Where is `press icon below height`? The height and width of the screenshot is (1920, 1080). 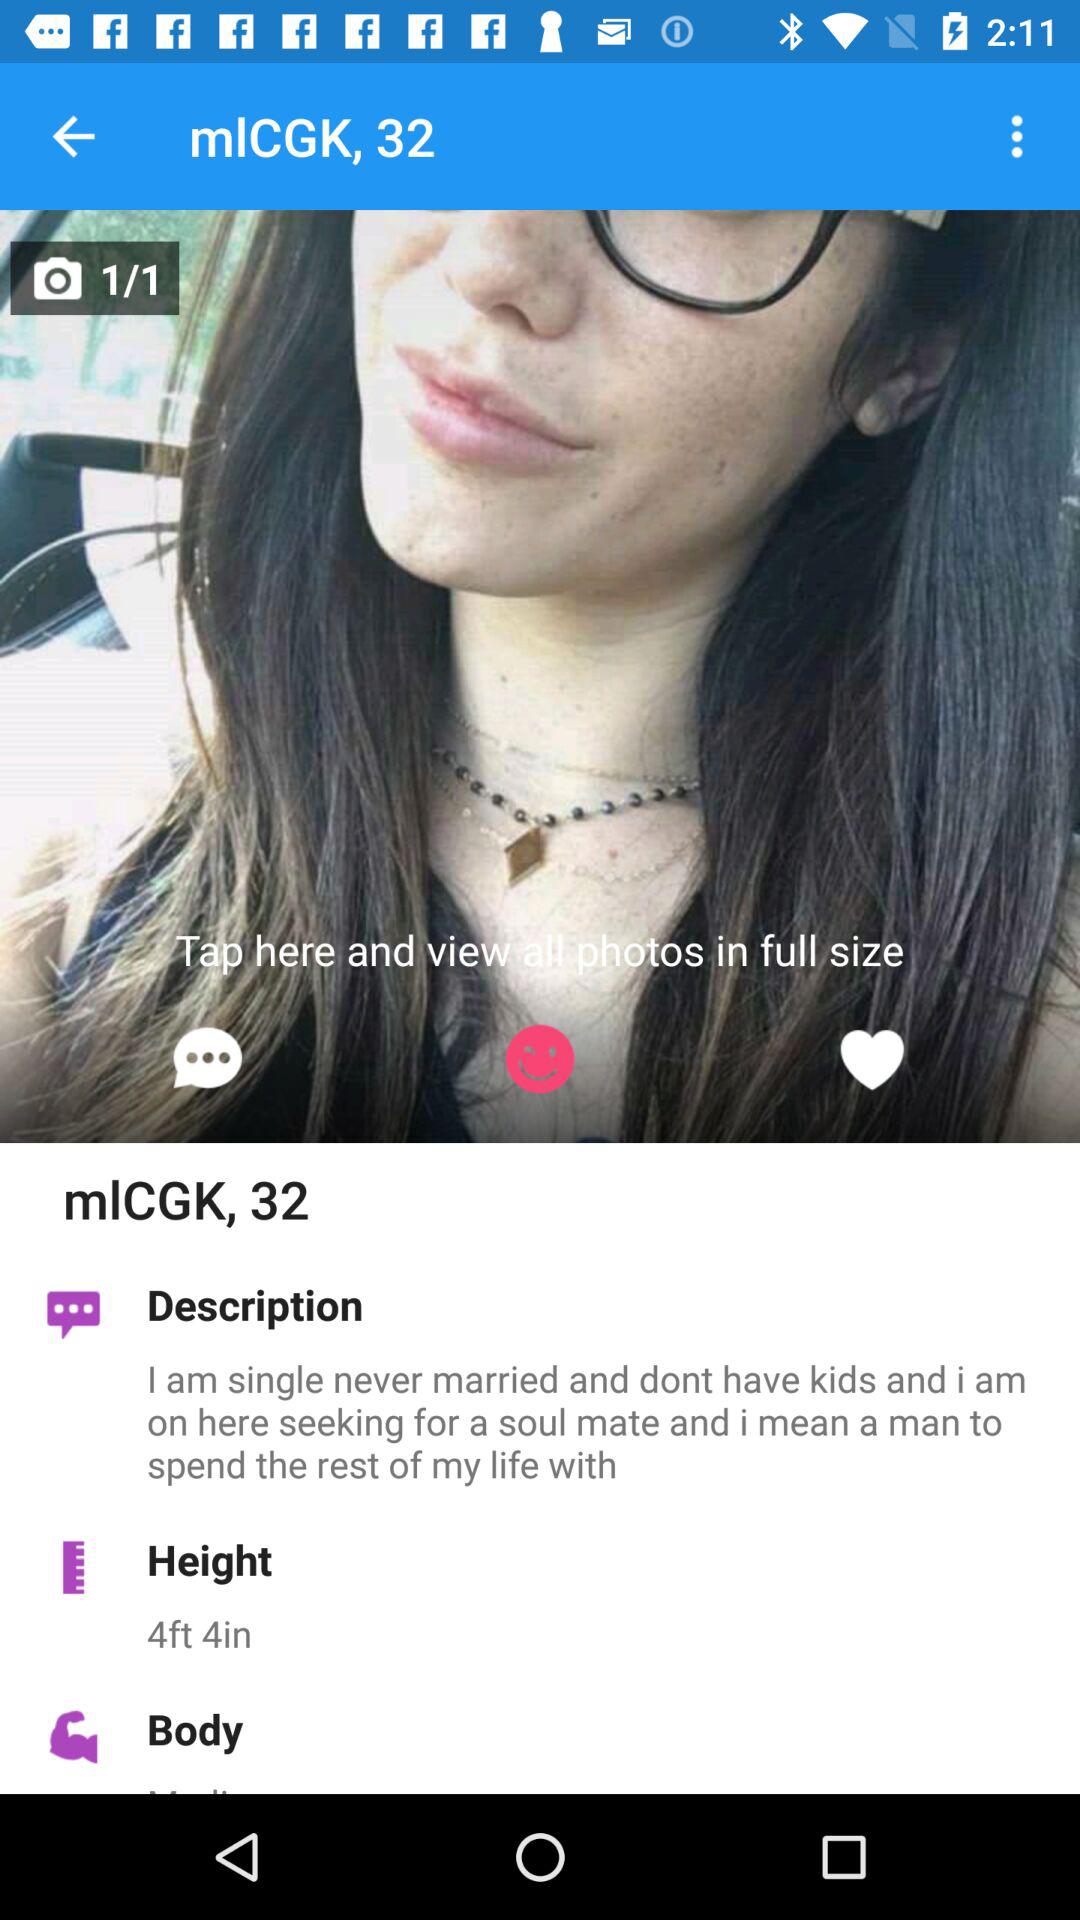
press icon below height is located at coordinates (602, 1633).